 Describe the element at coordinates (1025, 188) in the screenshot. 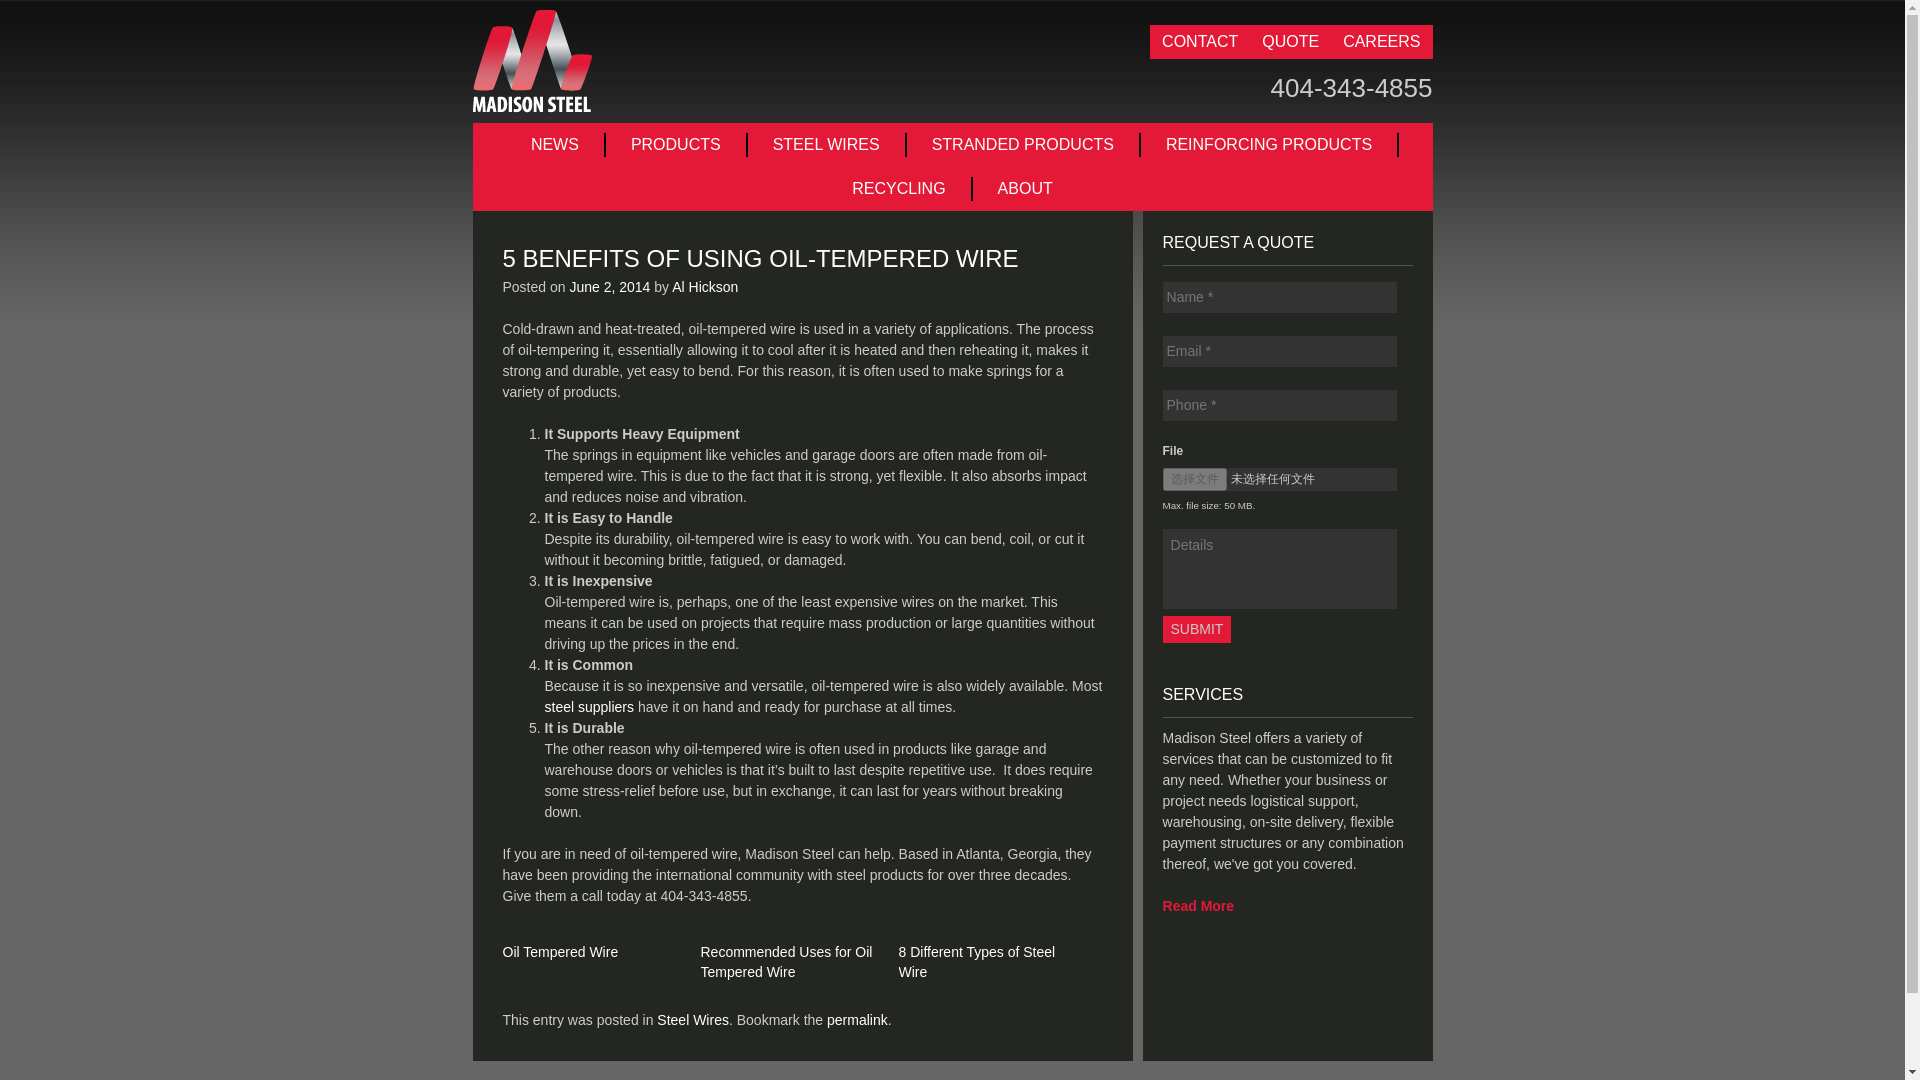

I see `ABOUT` at that location.